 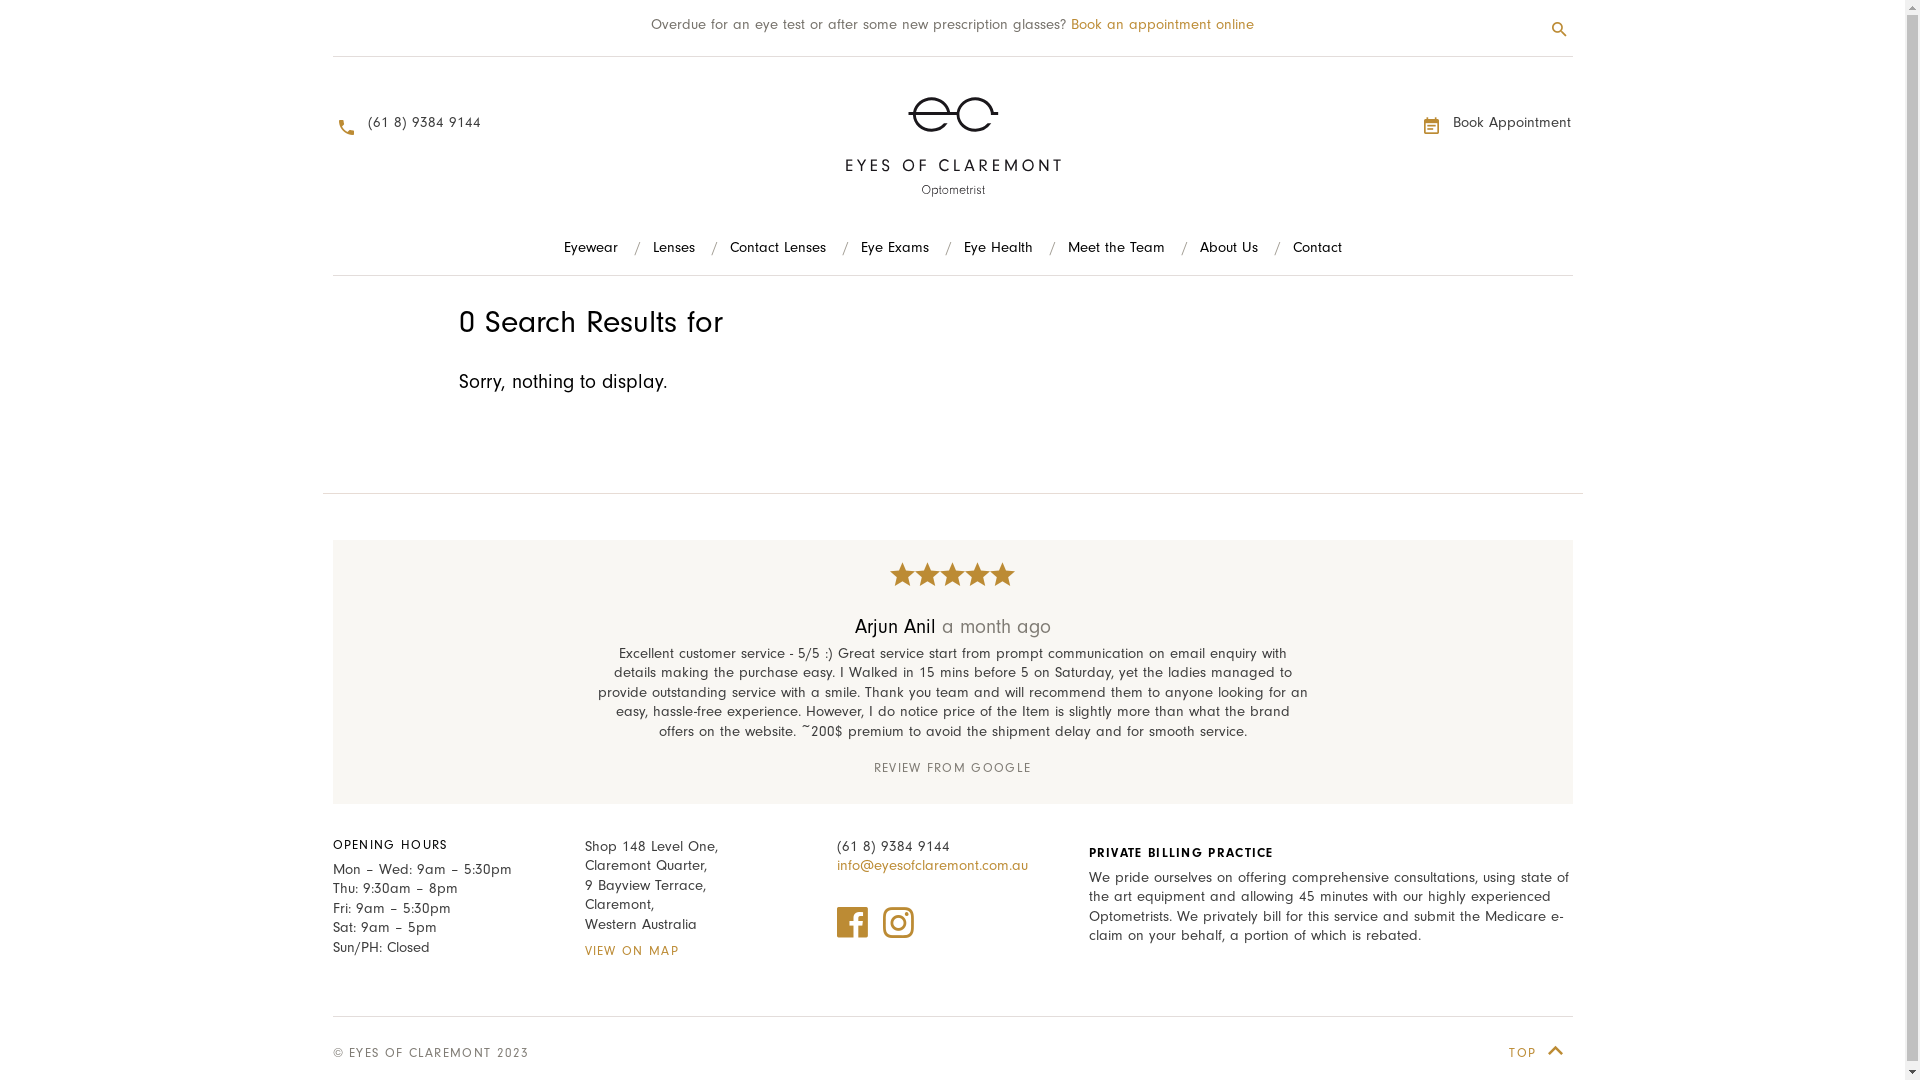 What do you see at coordinates (1316, 248) in the screenshot?
I see `Contact` at bounding box center [1316, 248].